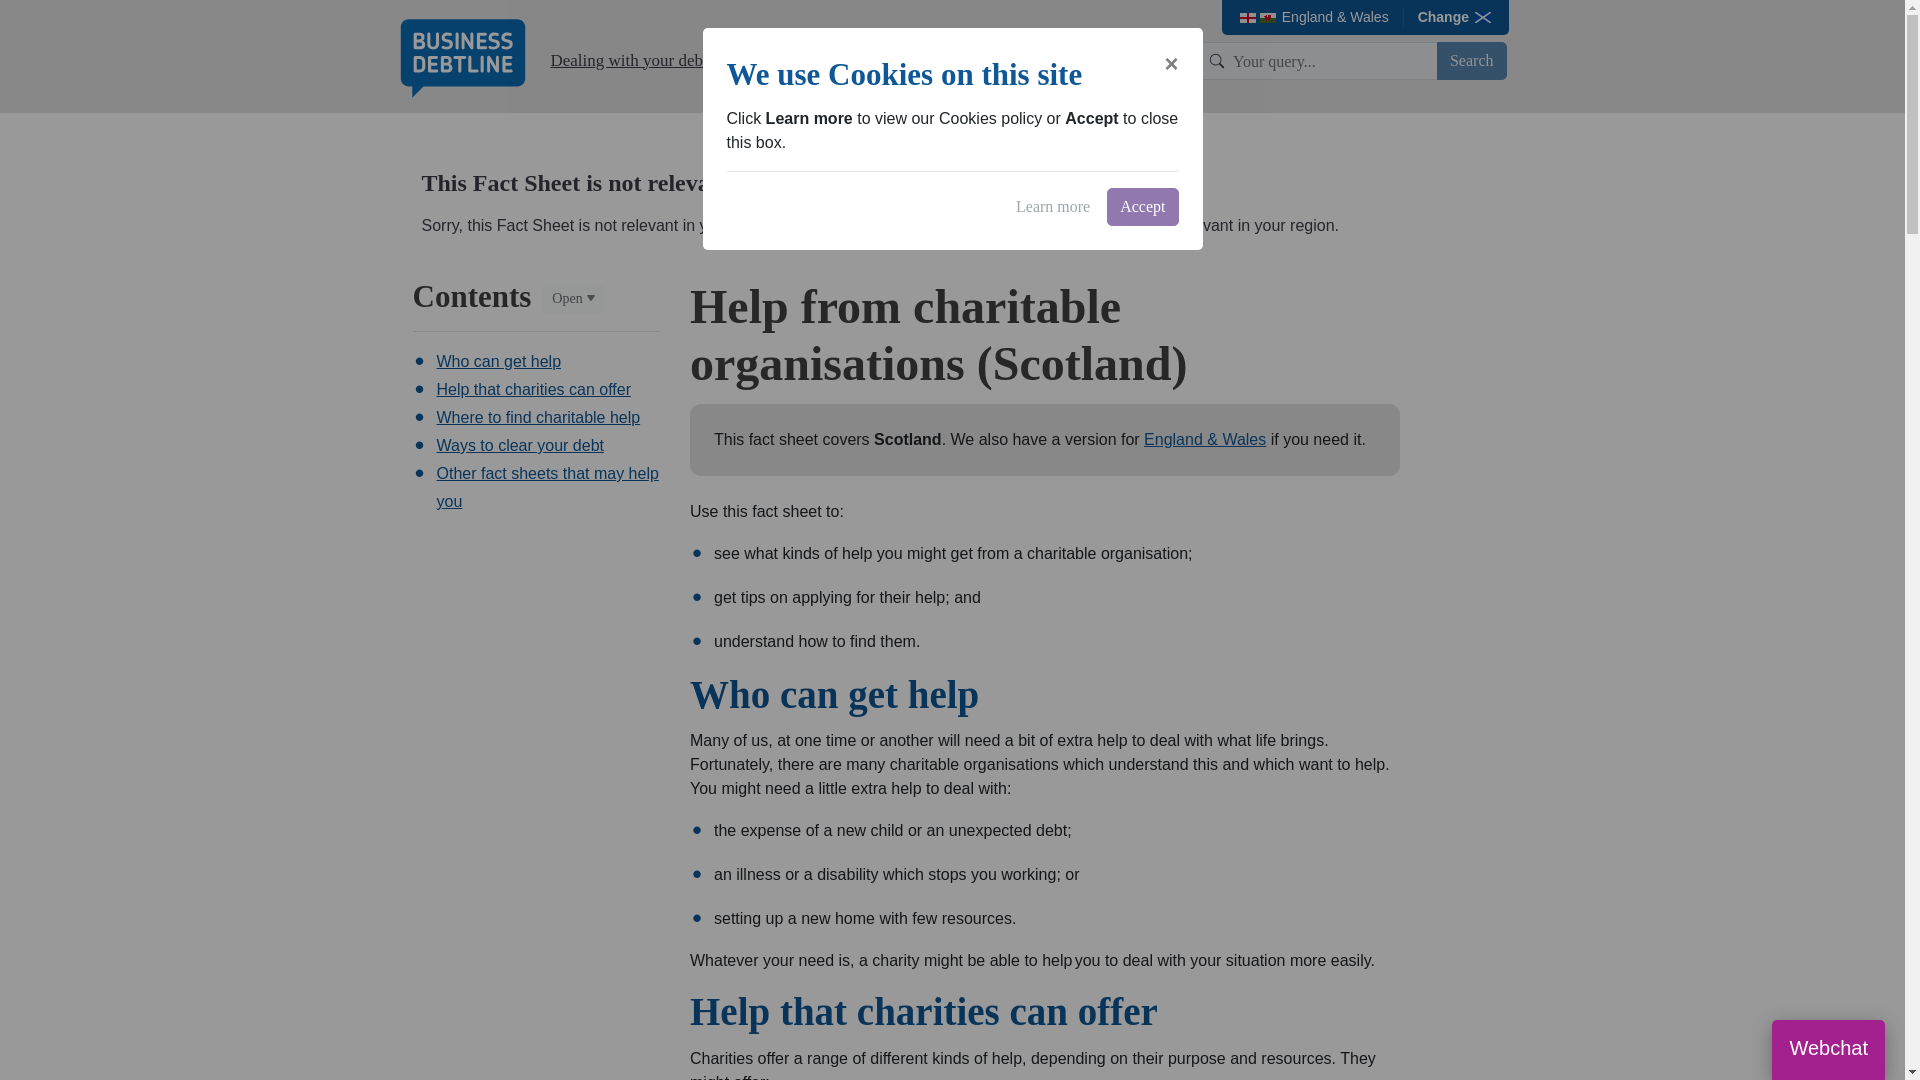 This screenshot has width=1920, height=1080. What do you see at coordinates (969, 60) in the screenshot?
I see `Sample letters` at bounding box center [969, 60].